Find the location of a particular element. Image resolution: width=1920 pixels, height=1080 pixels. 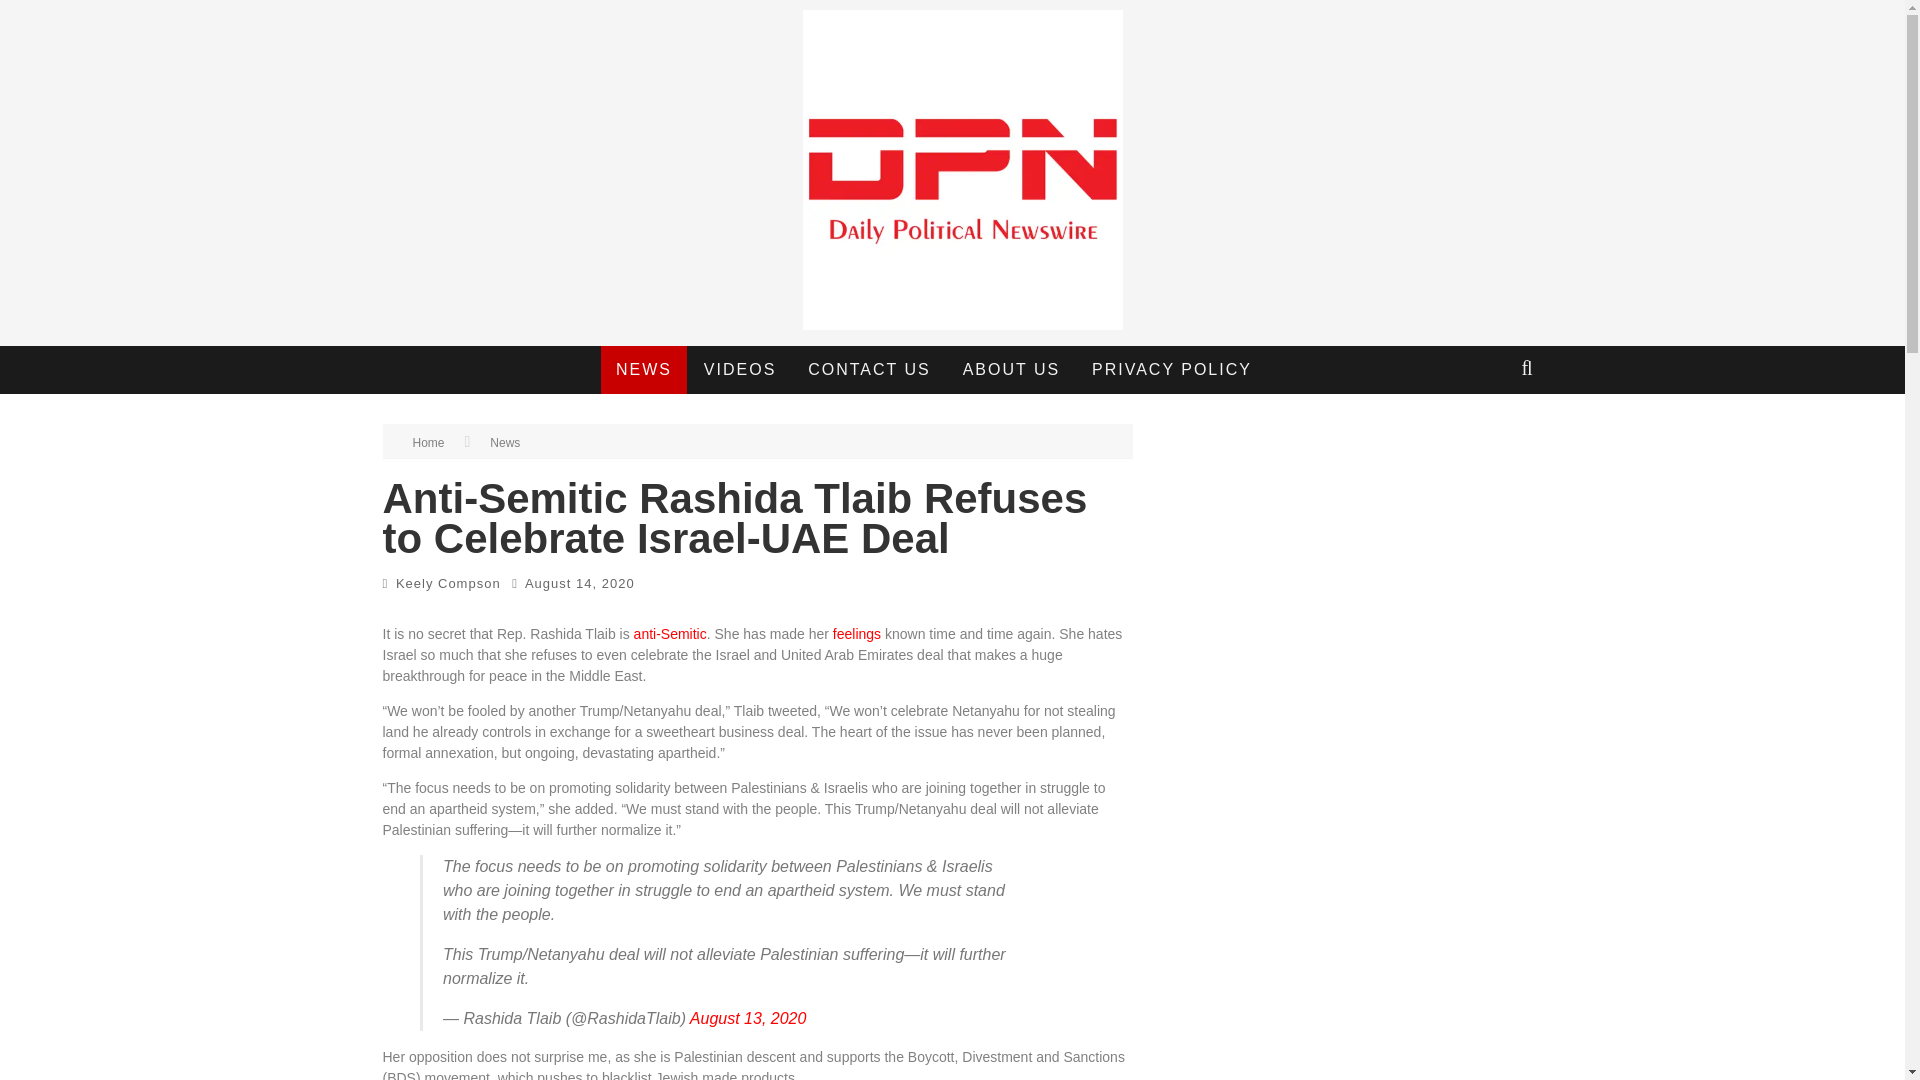

Home is located at coordinates (428, 443).